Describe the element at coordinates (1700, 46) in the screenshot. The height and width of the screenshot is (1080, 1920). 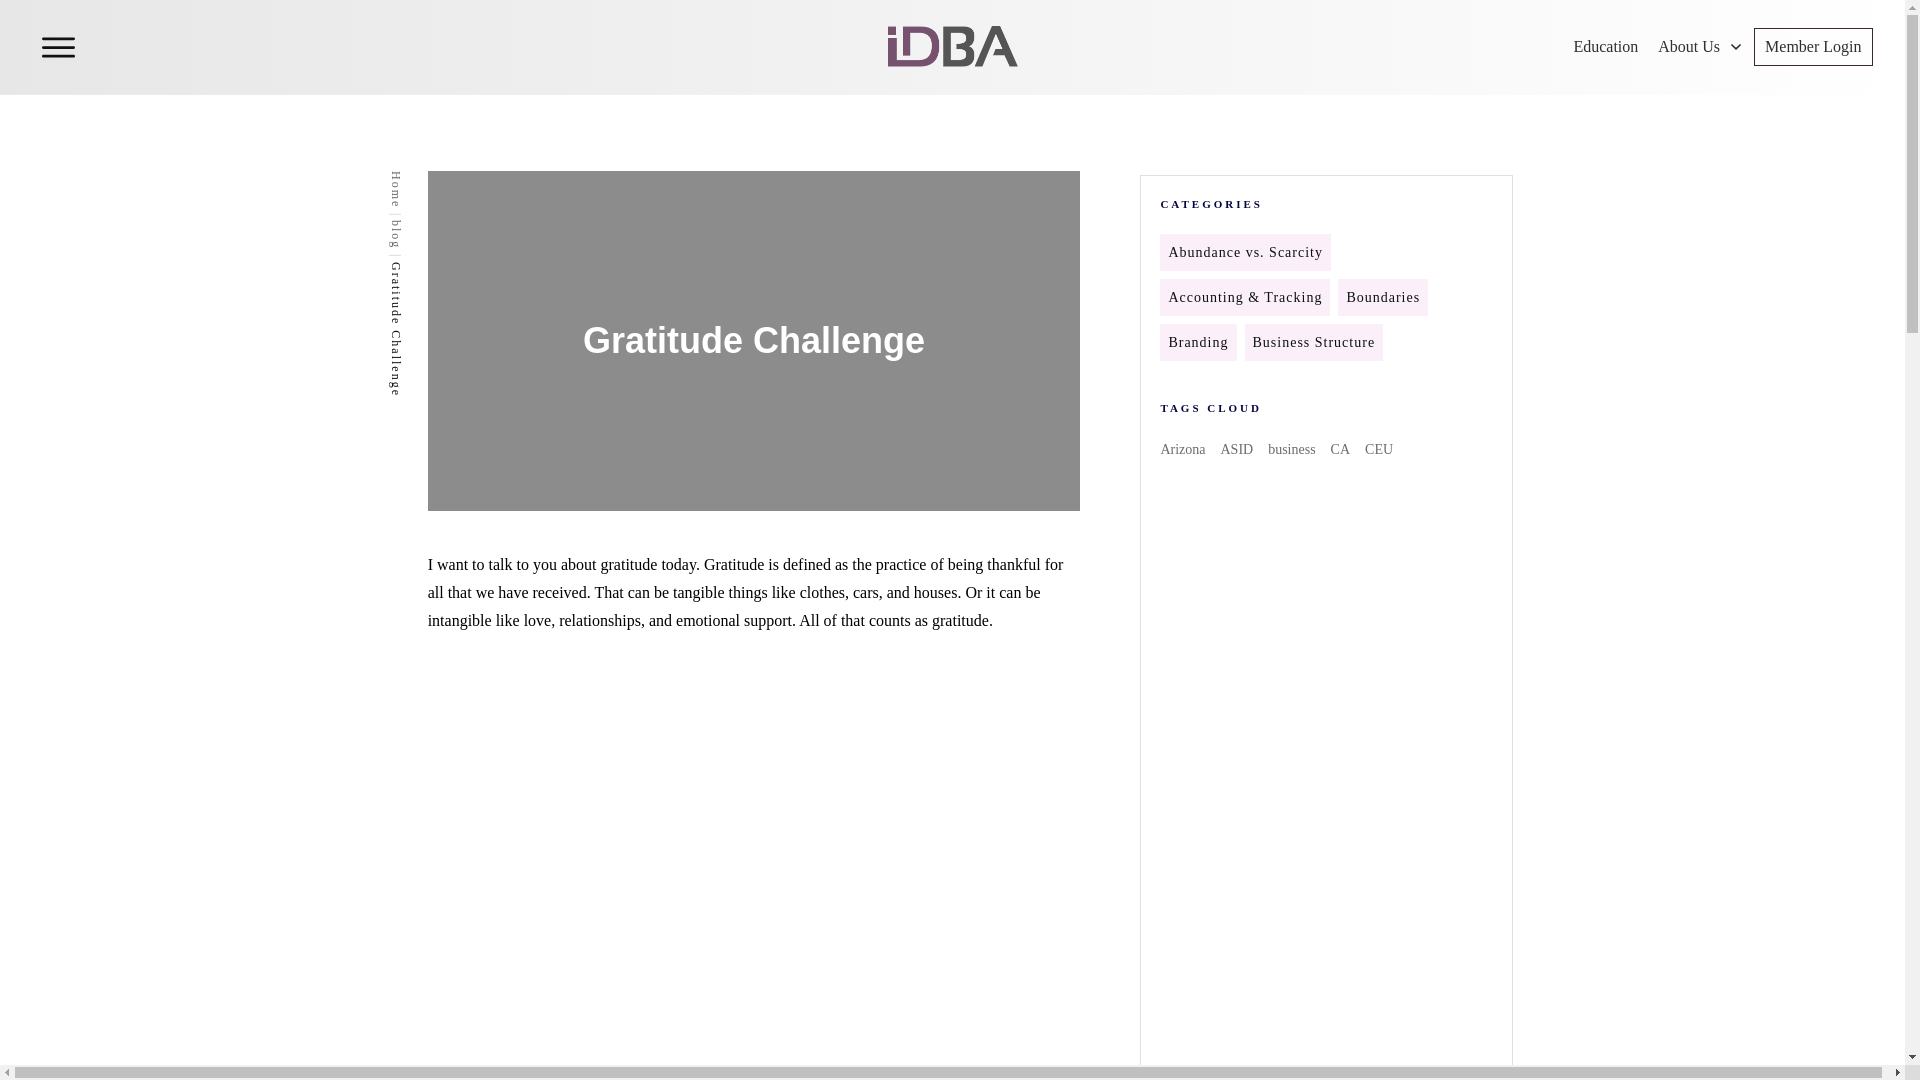
I see `About Us` at that location.